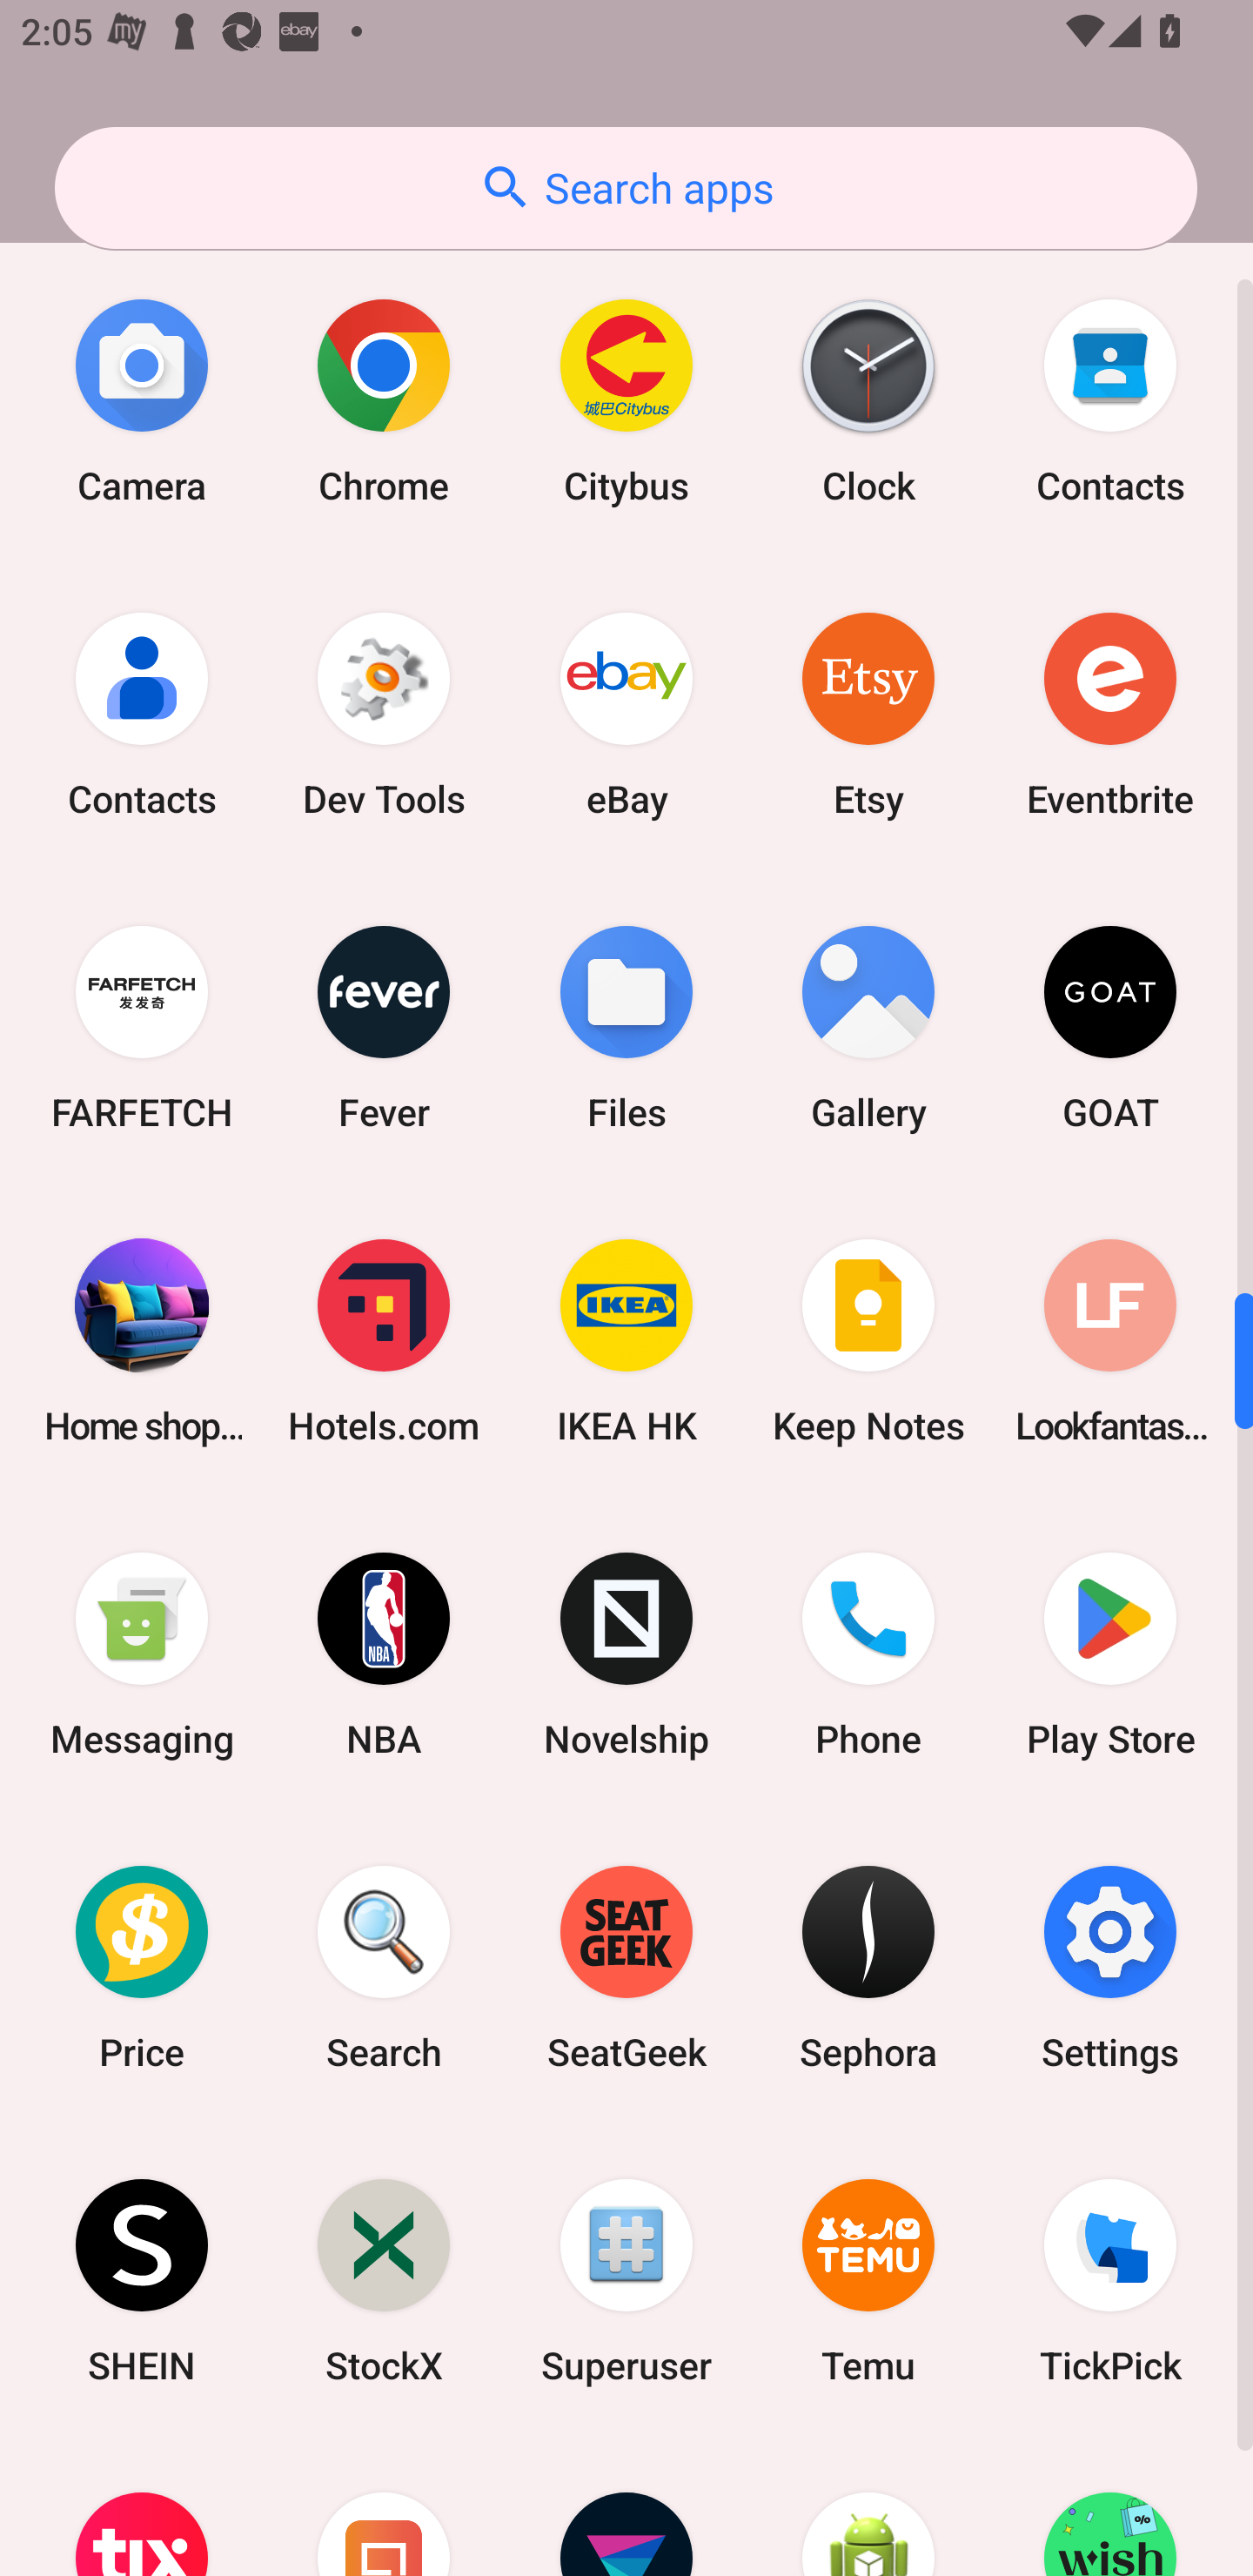 This screenshot has height=2576, width=1253. I want to click on Price, so click(142, 1968).